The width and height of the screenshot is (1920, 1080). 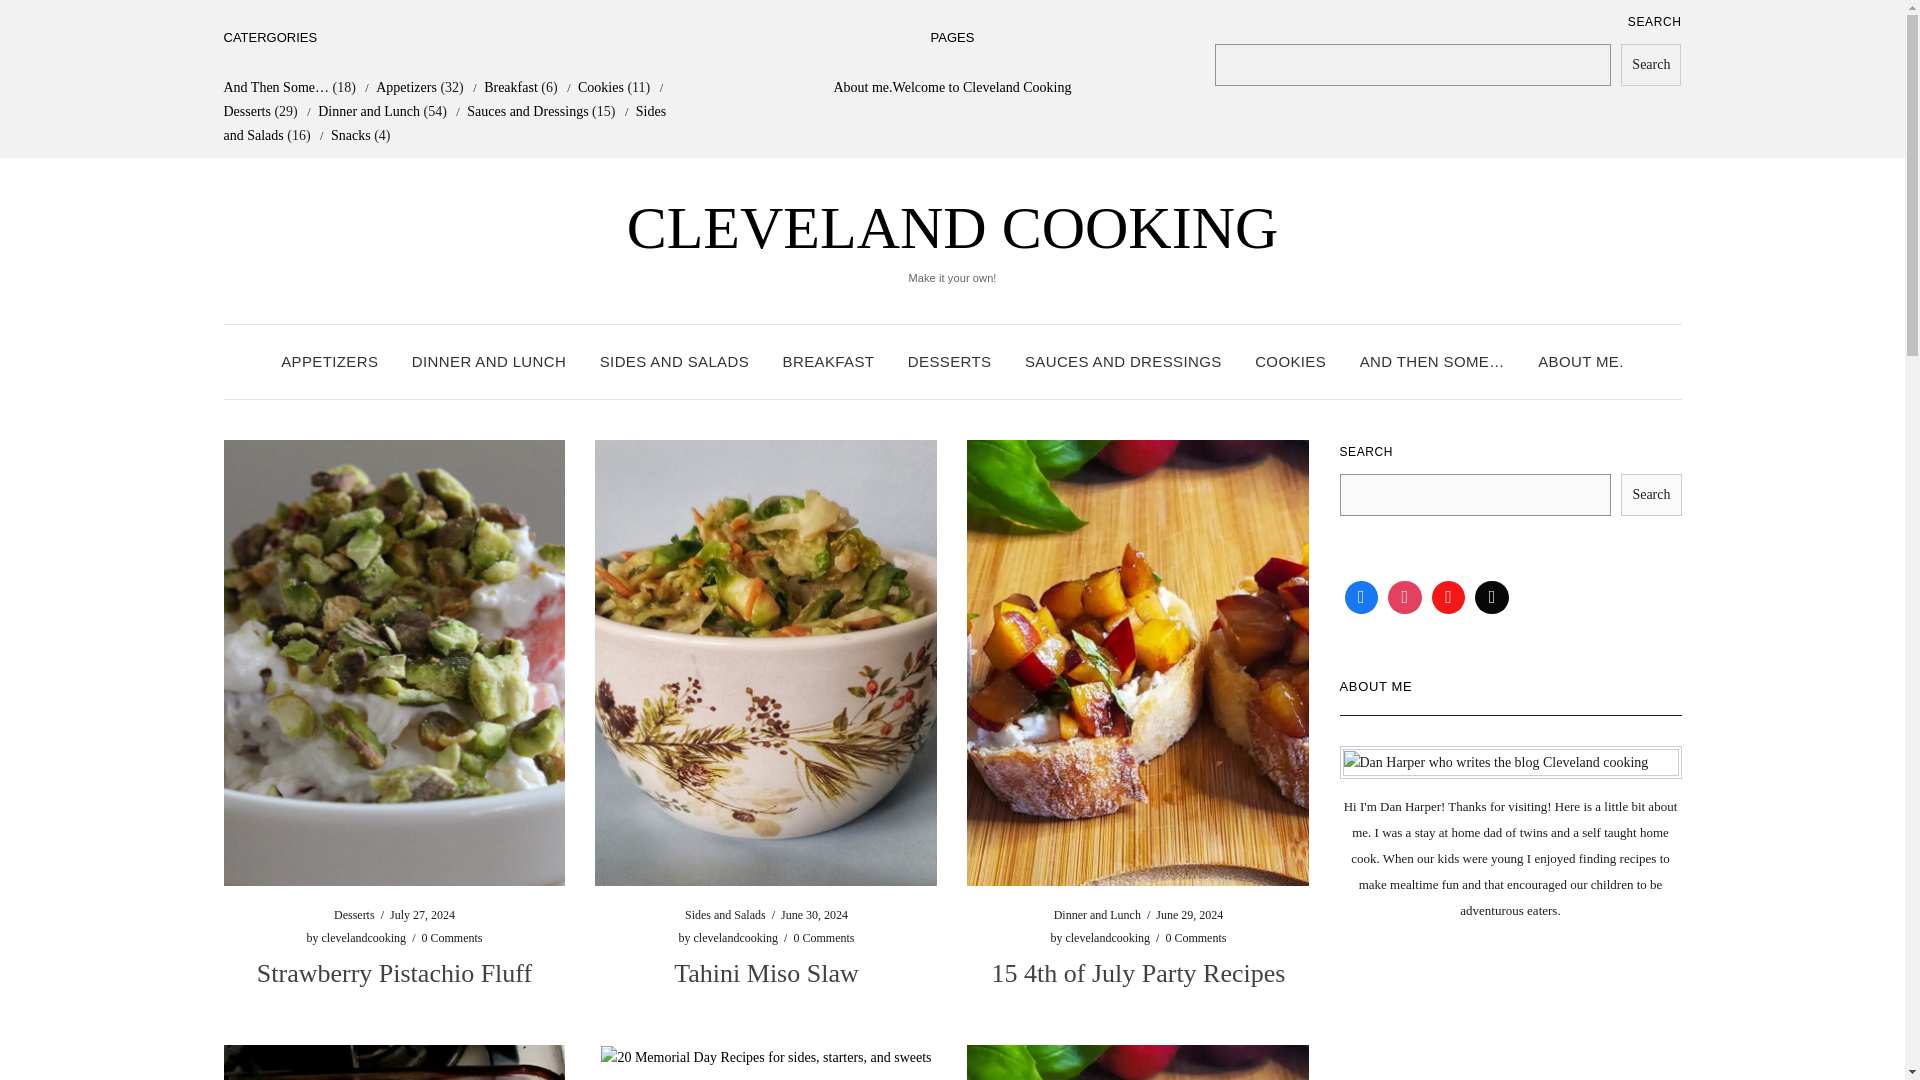 I want to click on Snacks, so click(x=350, y=135).